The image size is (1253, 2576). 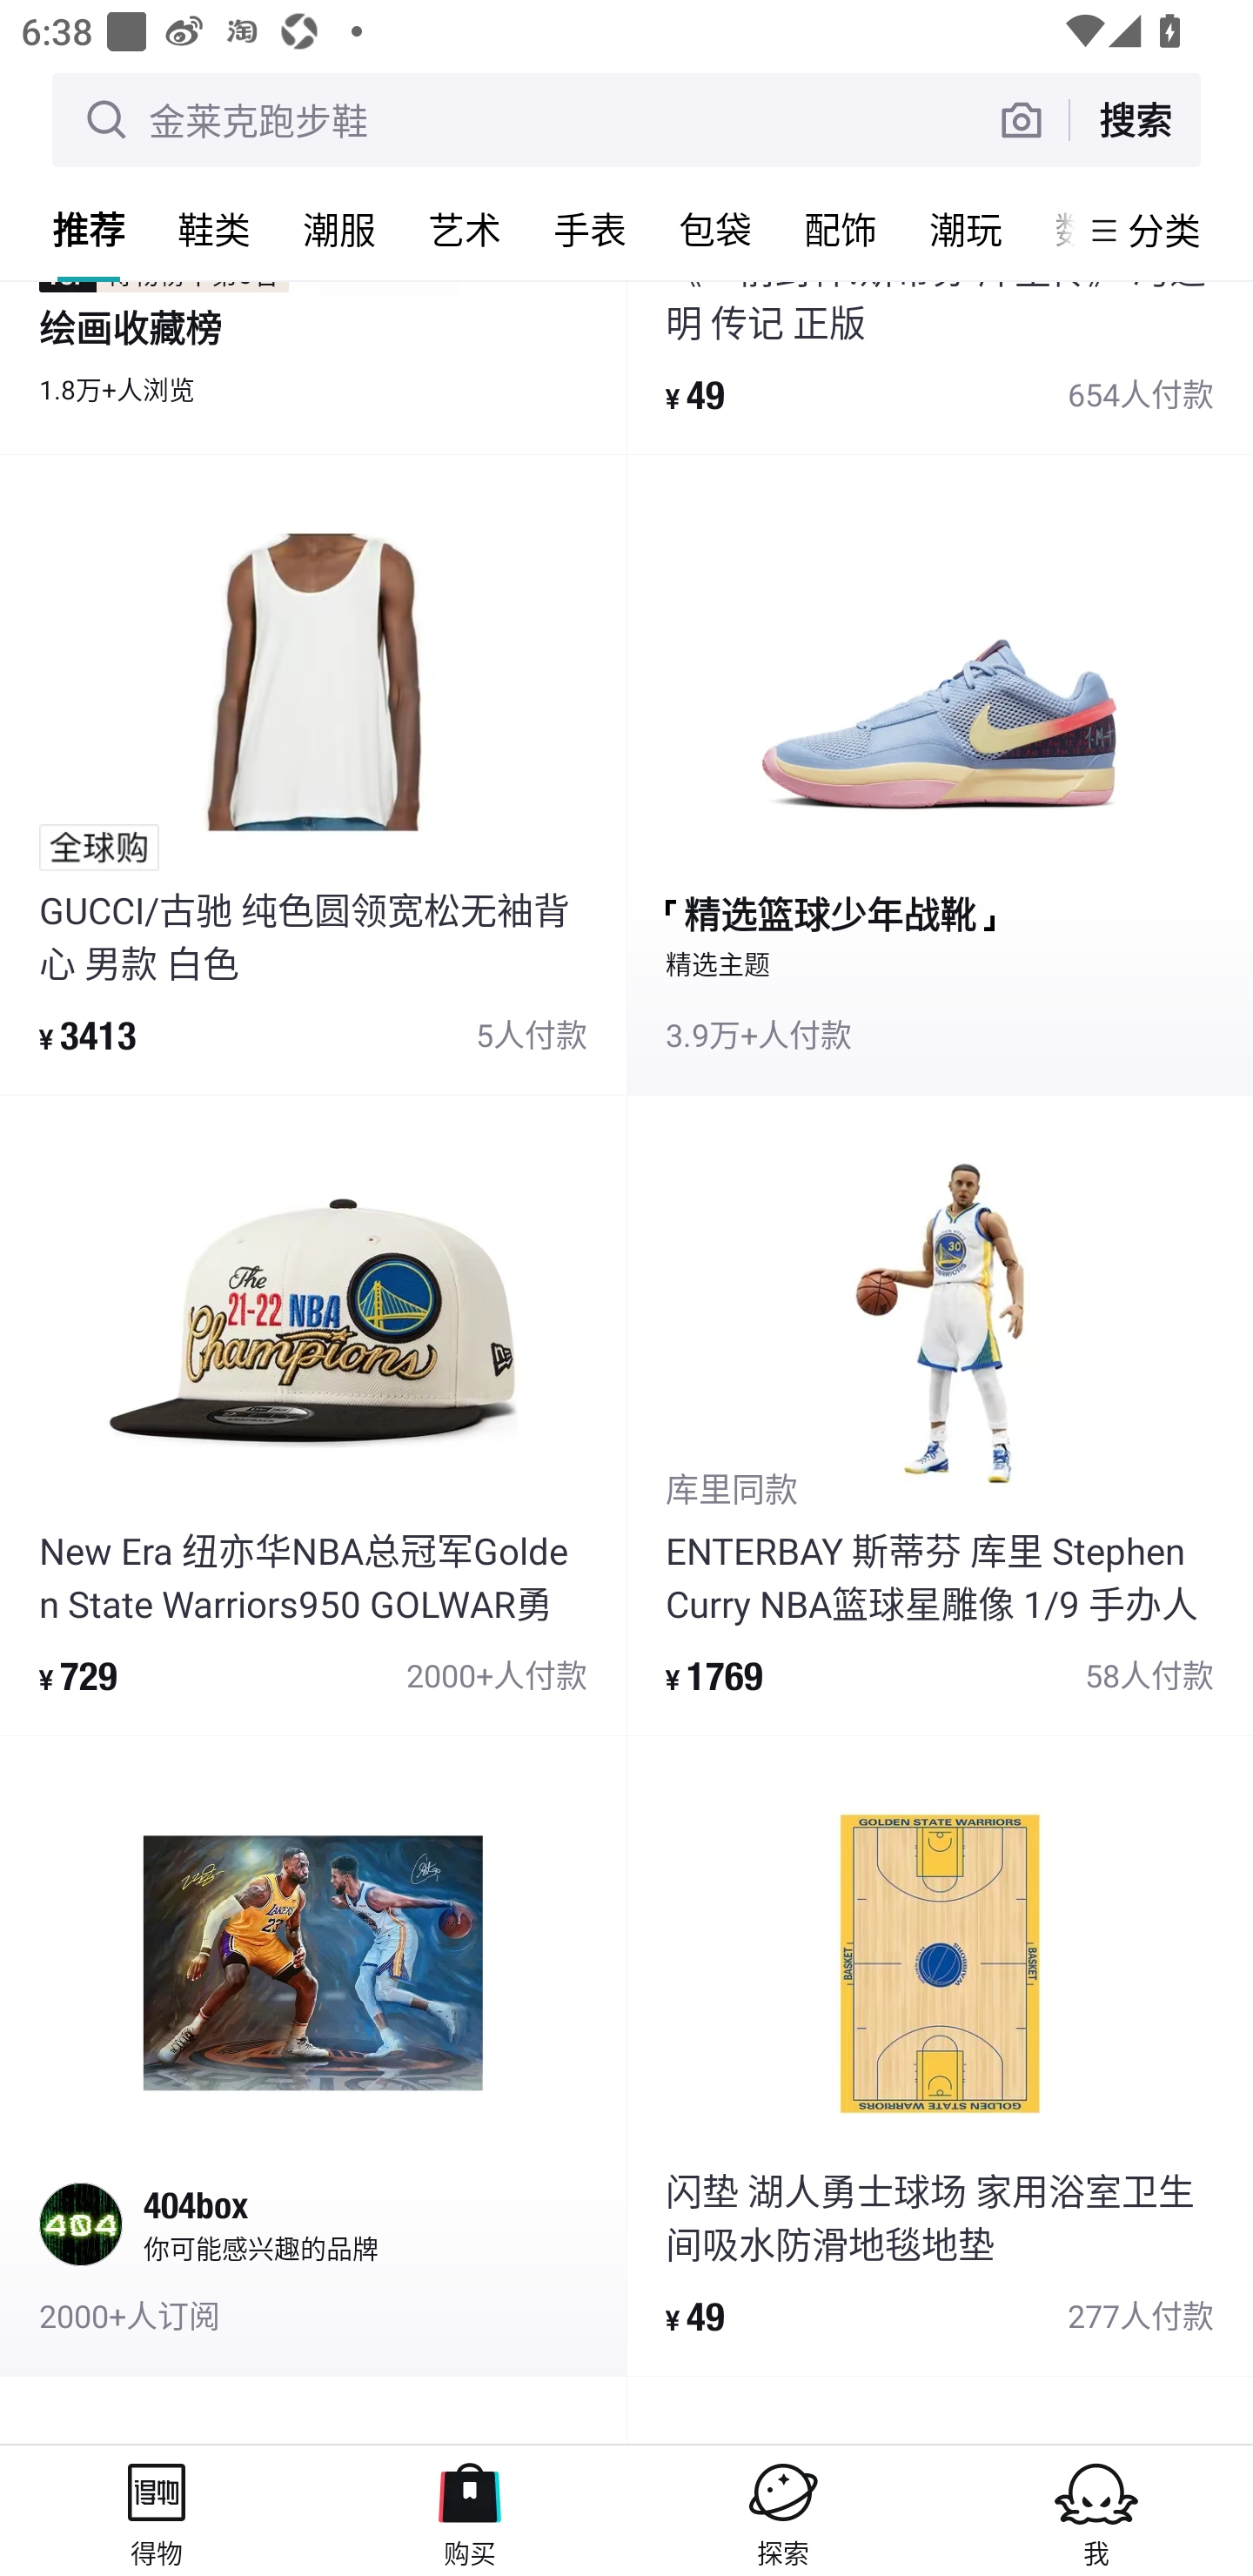 What do you see at coordinates (715, 229) in the screenshot?
I see `包袋` at bounding box center [715, 229].